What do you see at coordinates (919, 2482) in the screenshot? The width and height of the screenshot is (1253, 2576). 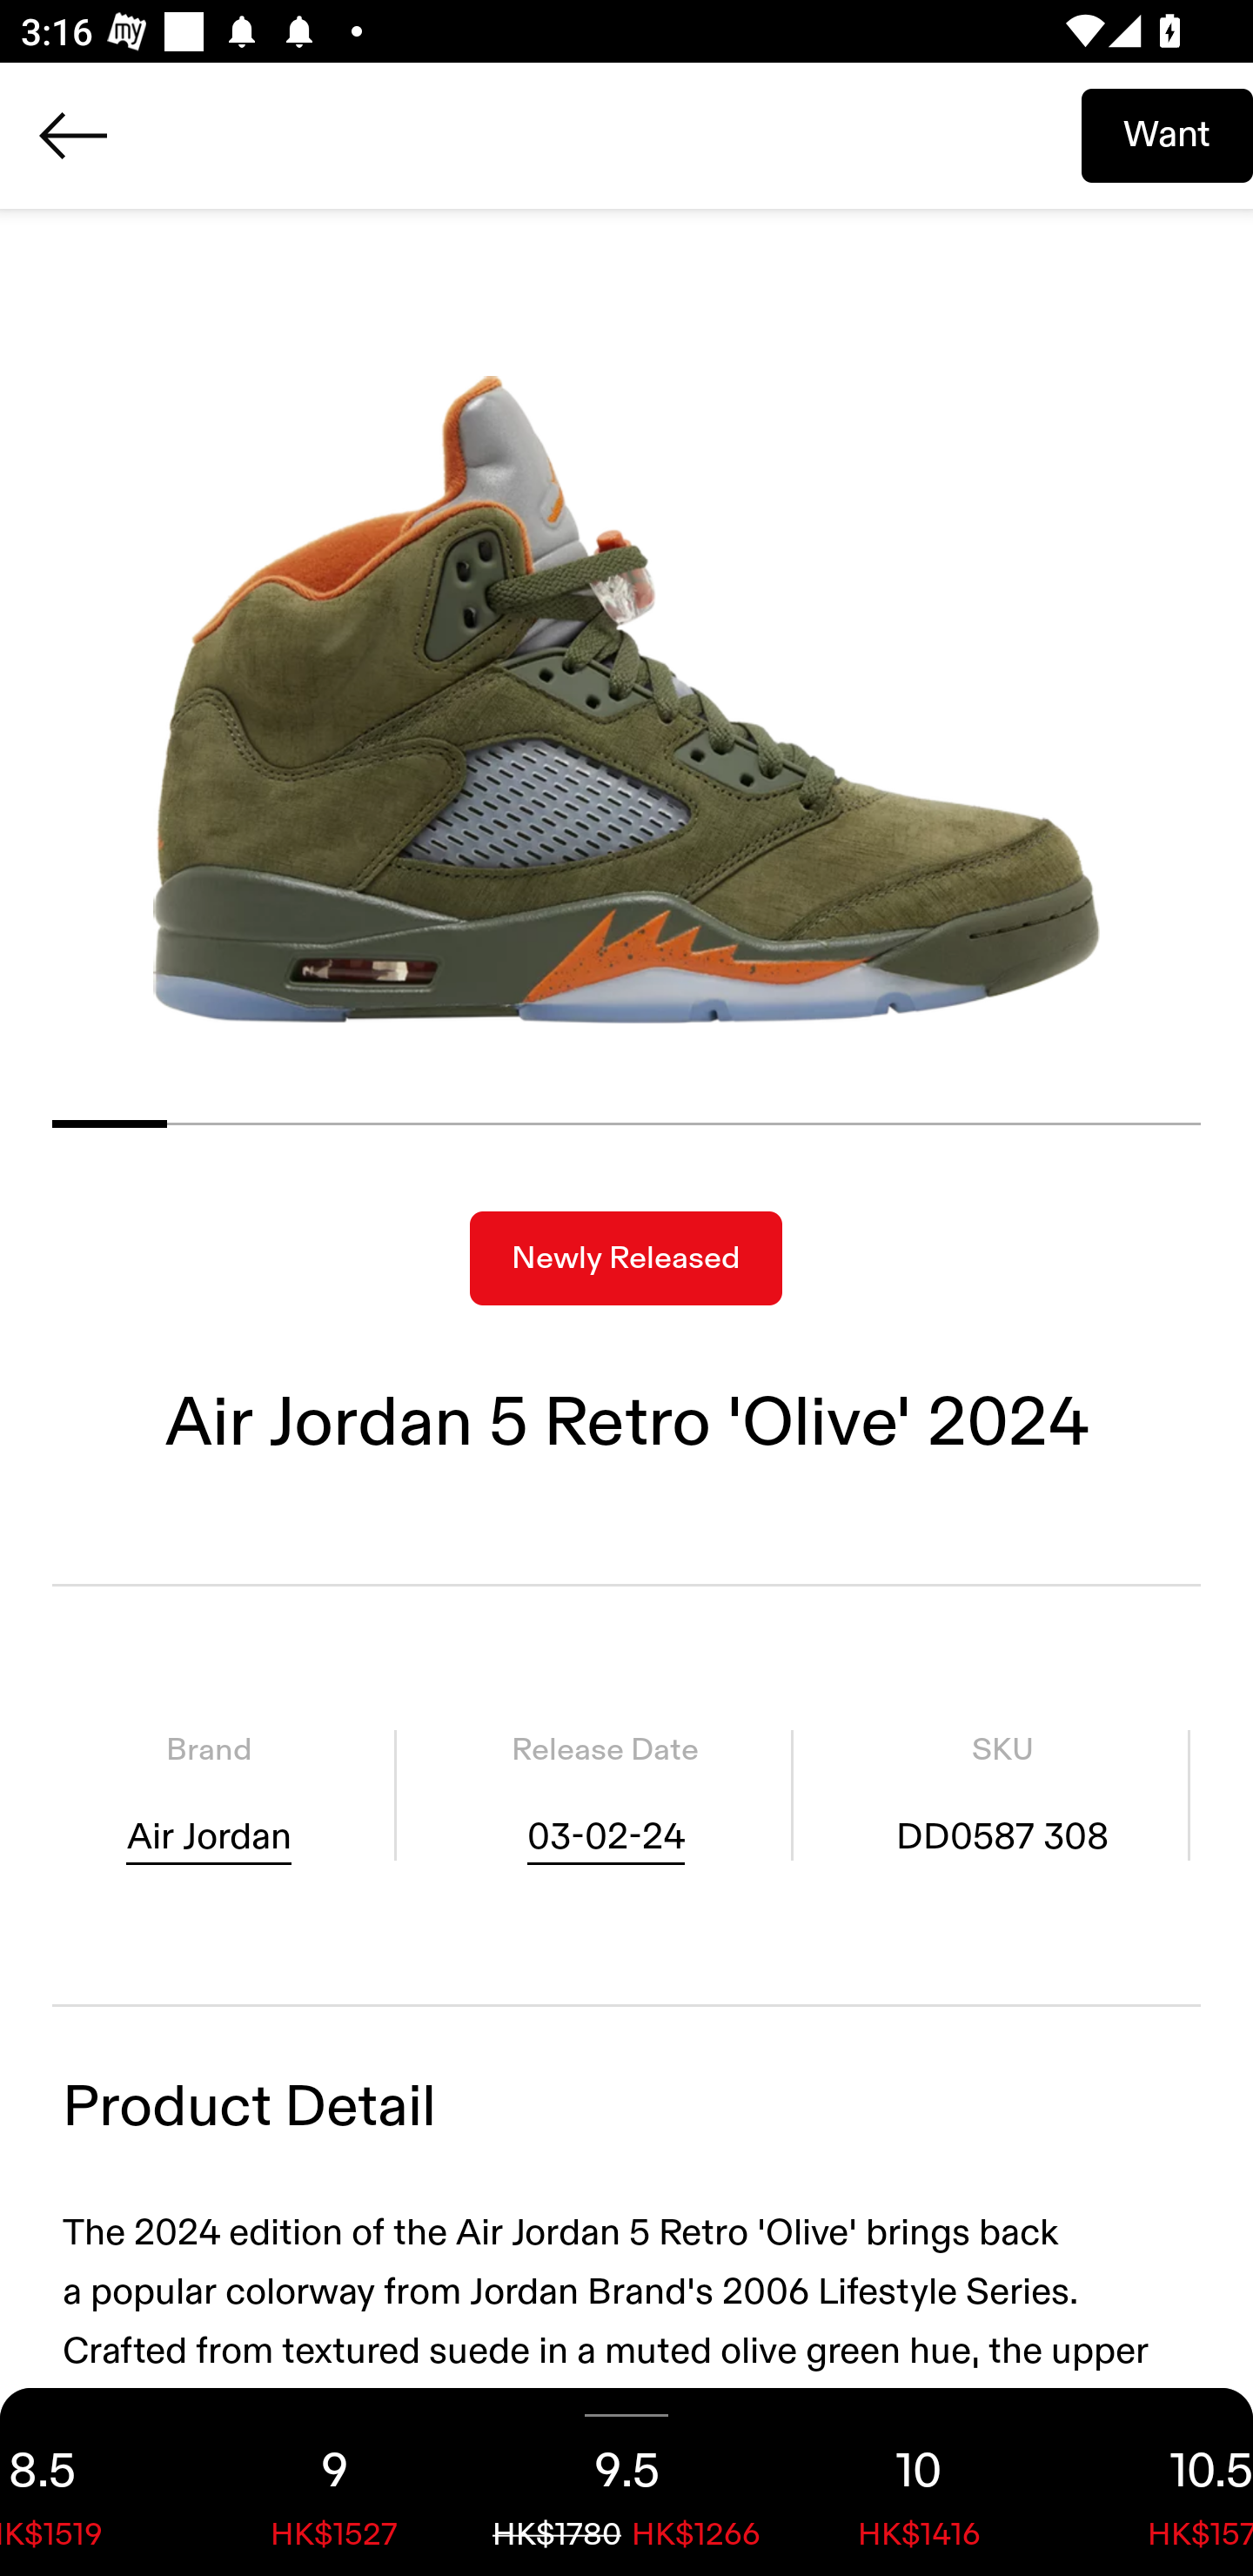 I see `10 HK$1416` at bounding box center [919, 2482].